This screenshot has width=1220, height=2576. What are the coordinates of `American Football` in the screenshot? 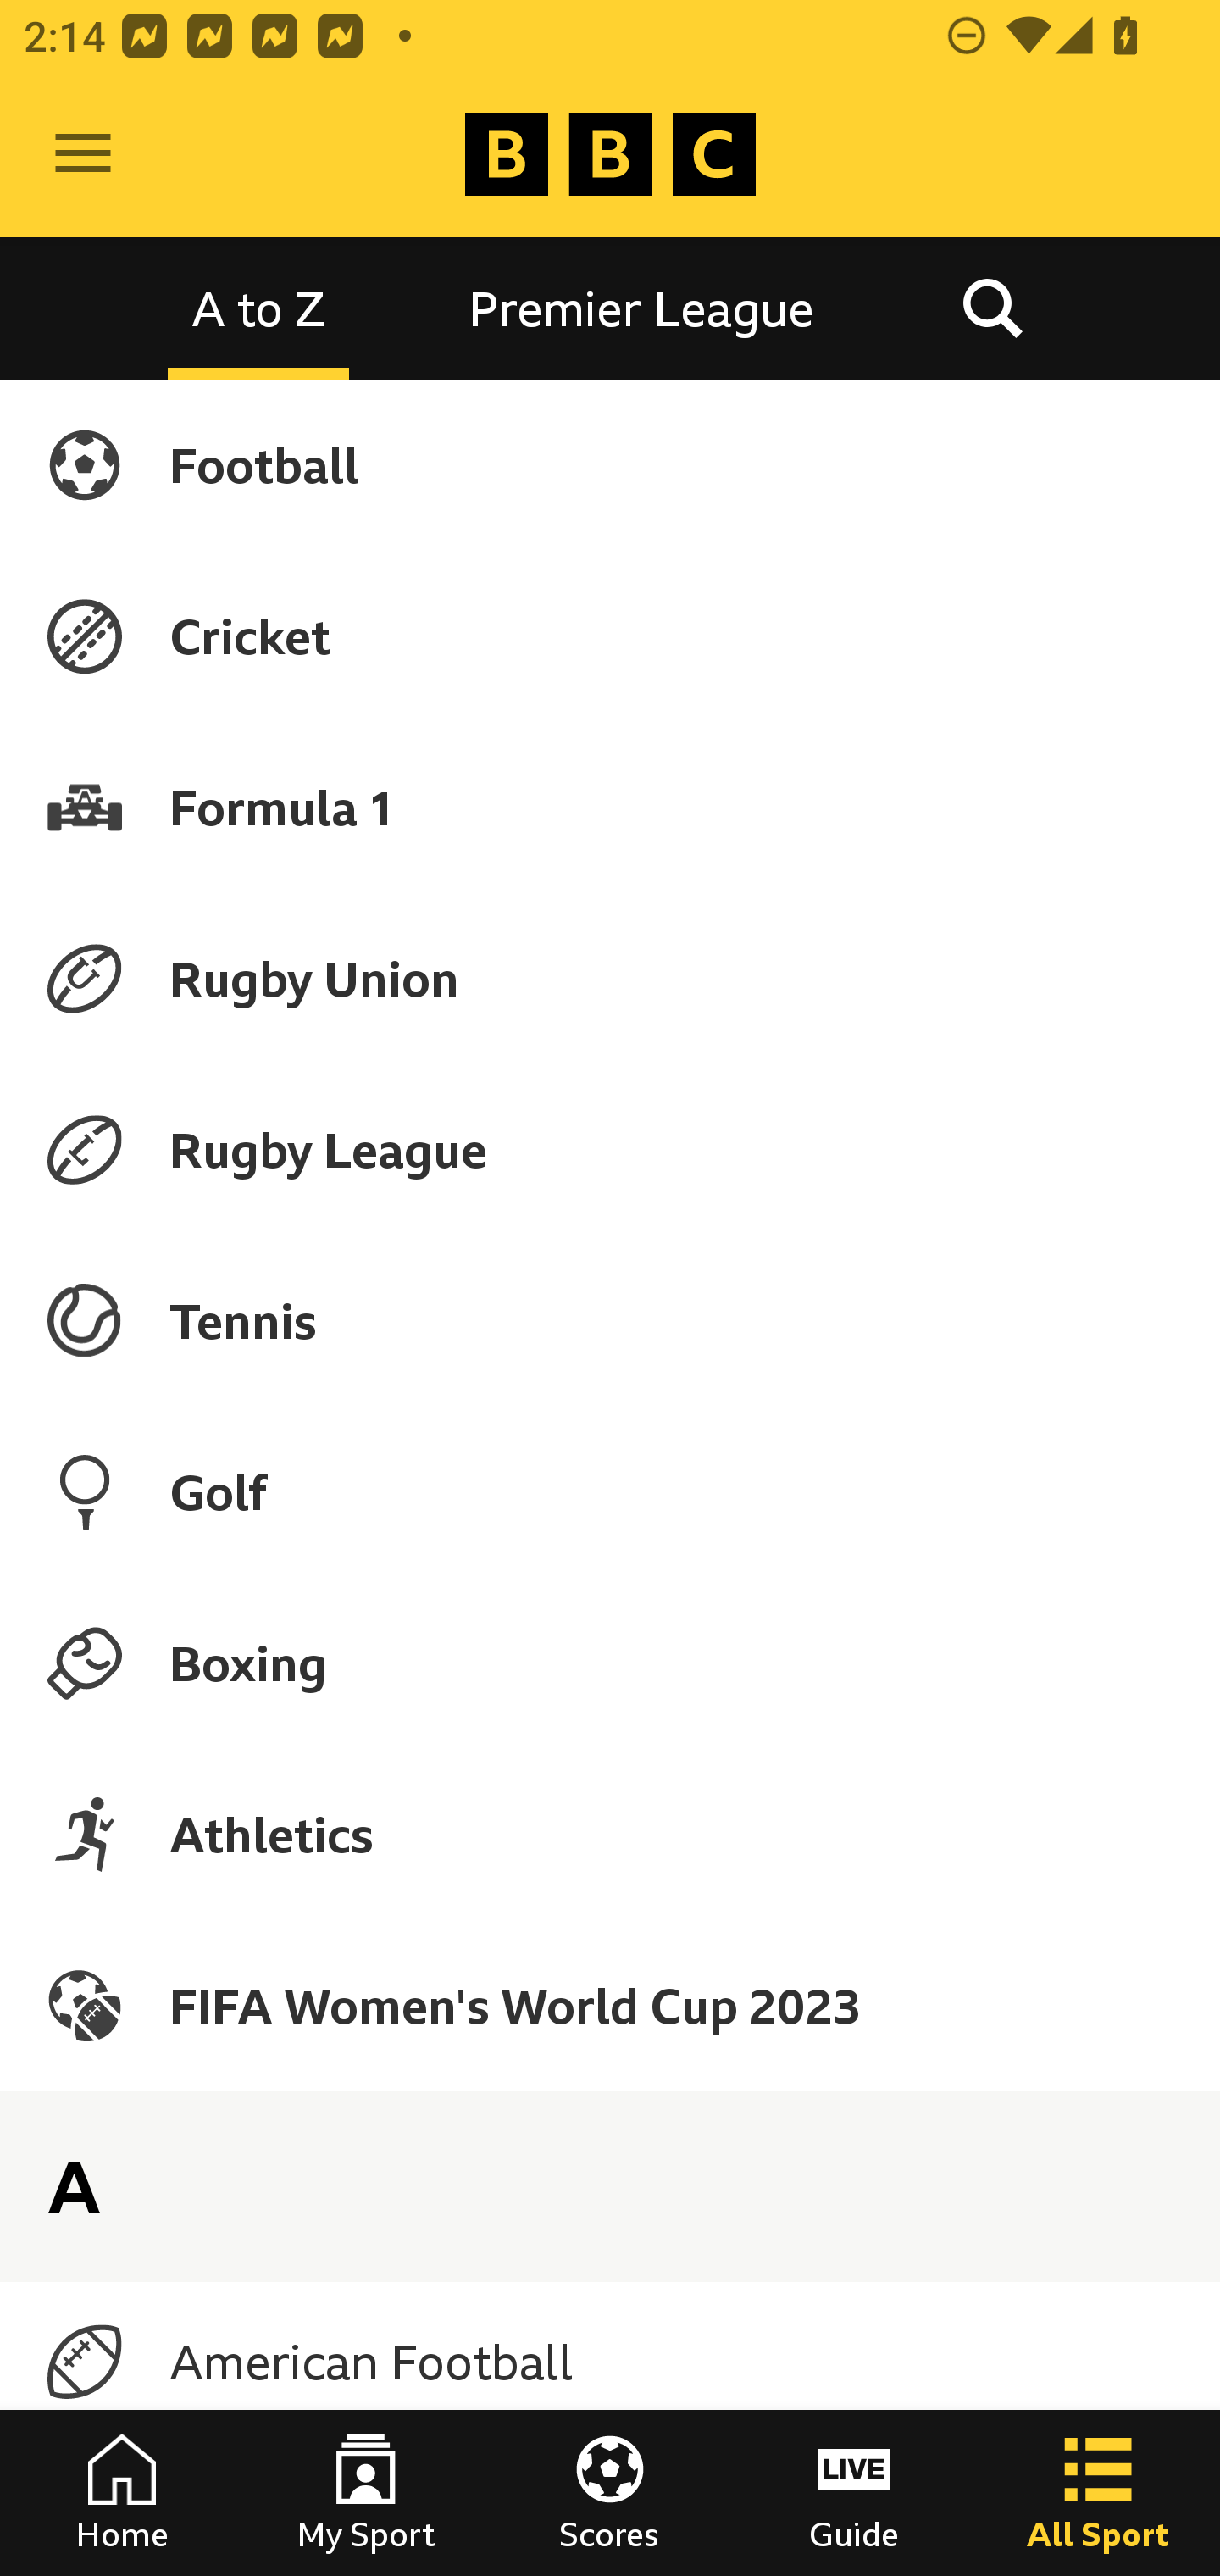 It's located at (610, 2362).